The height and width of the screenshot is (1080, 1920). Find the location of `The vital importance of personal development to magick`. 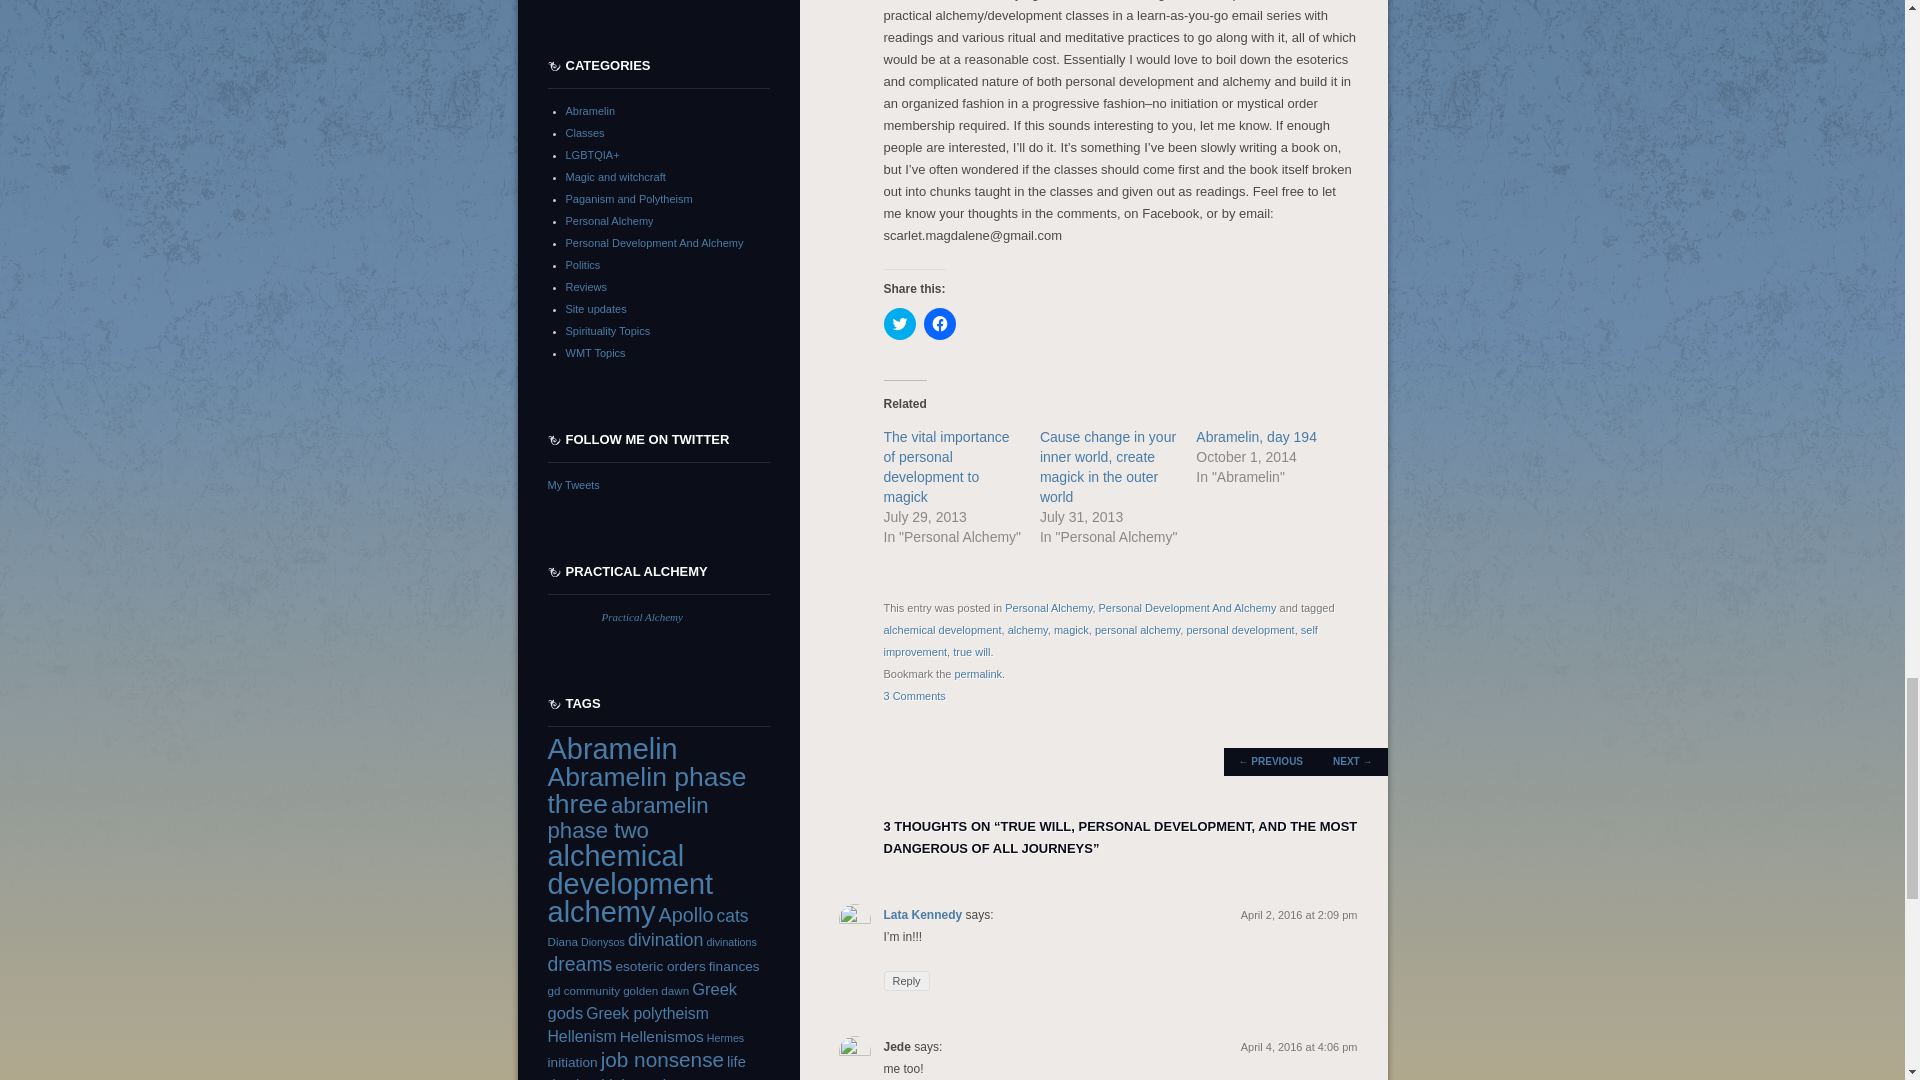

The vital importance of personal development to magick is located at coordinates (946, 466).